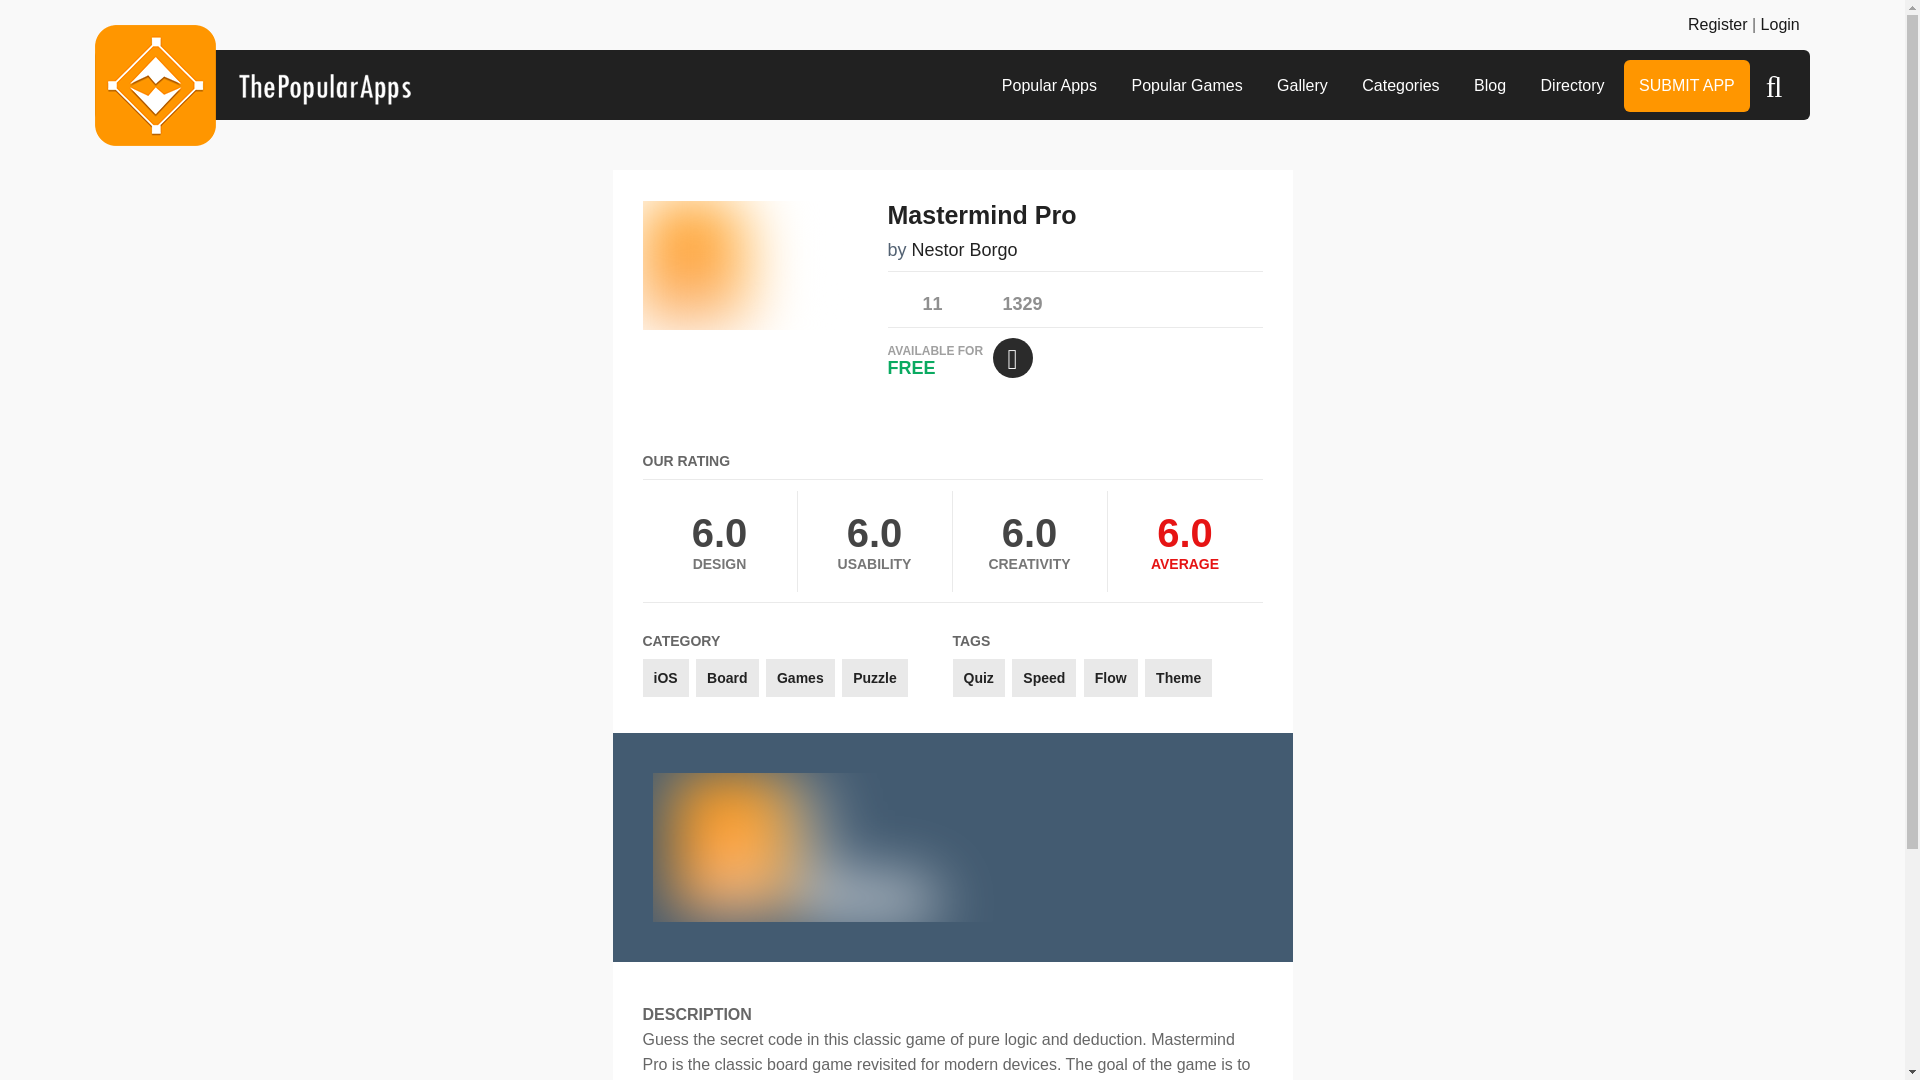 This screenshot has width=1920, height=1080. Describe the element at coordinates (1686, 86) in the screenshot. I see `SUBMIT APP` at that location.